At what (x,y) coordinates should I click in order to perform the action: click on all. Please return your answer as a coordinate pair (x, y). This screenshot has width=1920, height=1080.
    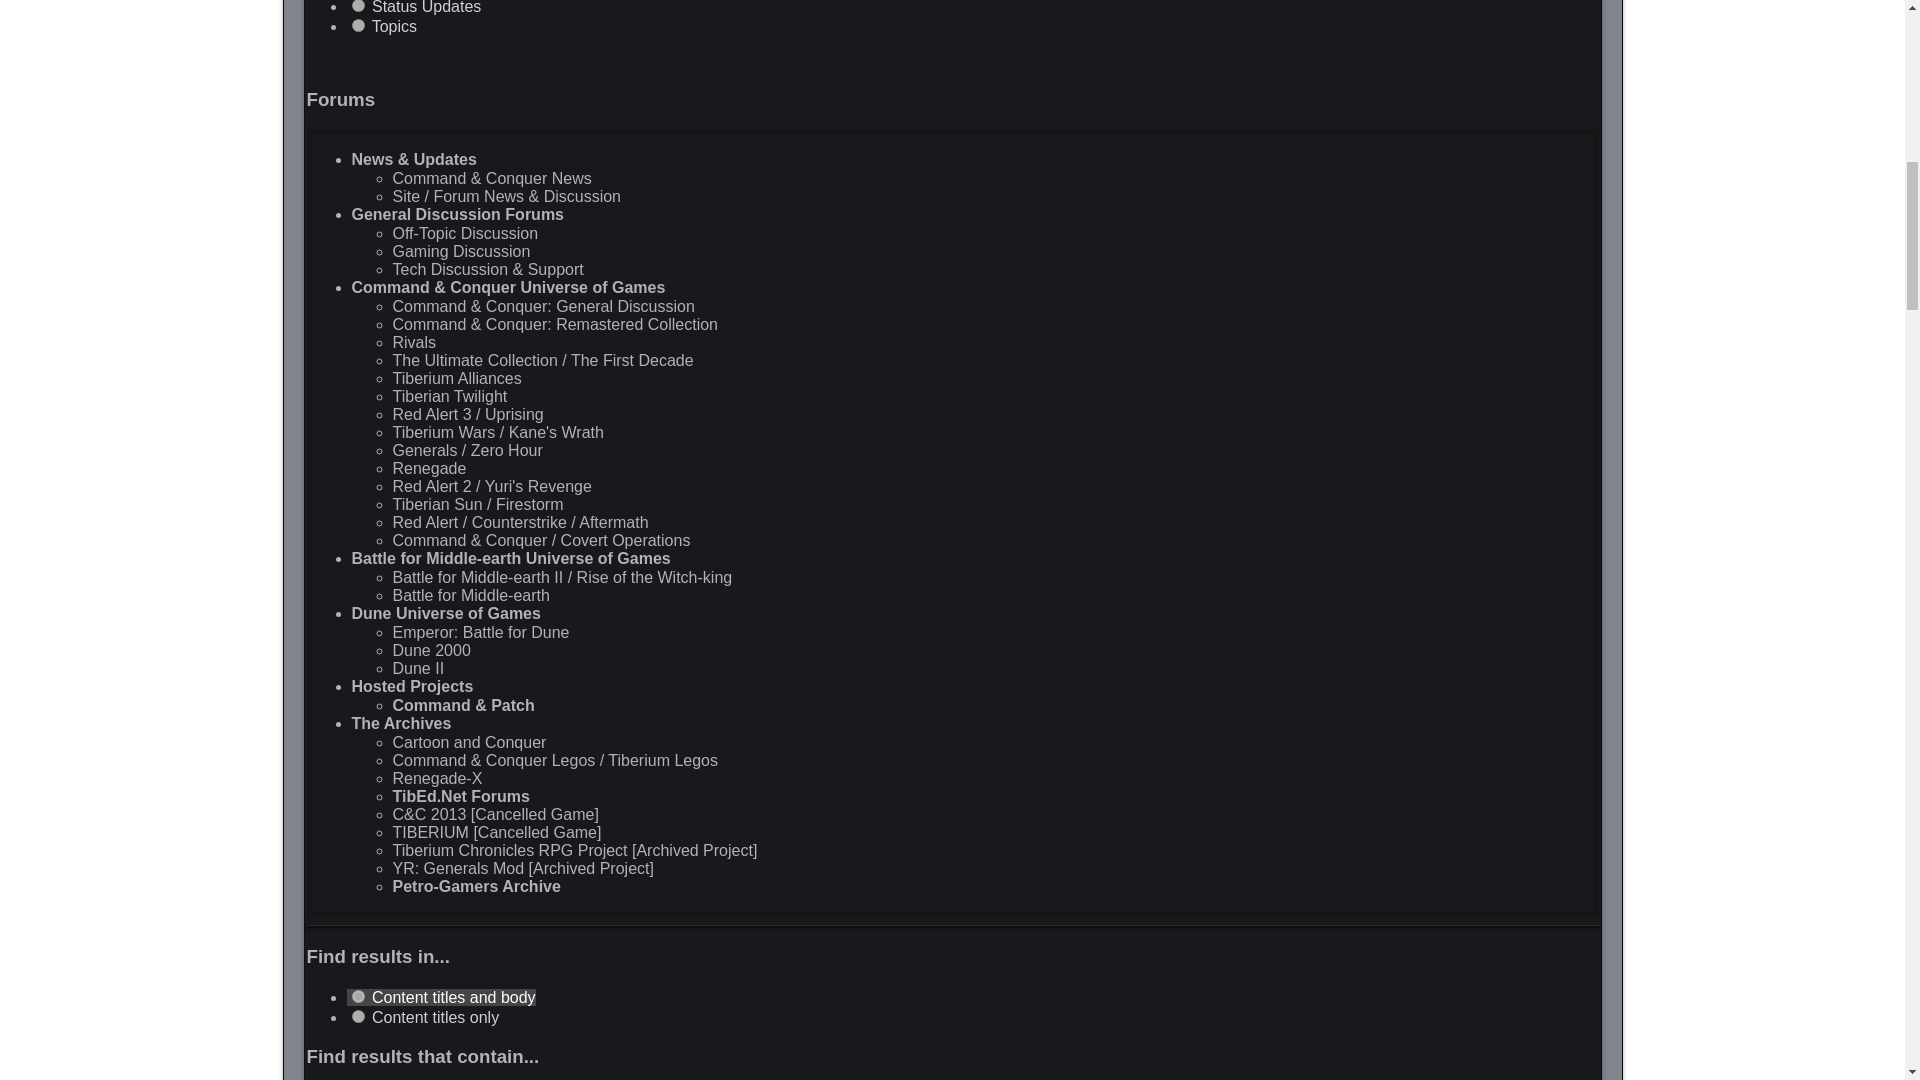
    Looking at the image, I should click on (358, 996).